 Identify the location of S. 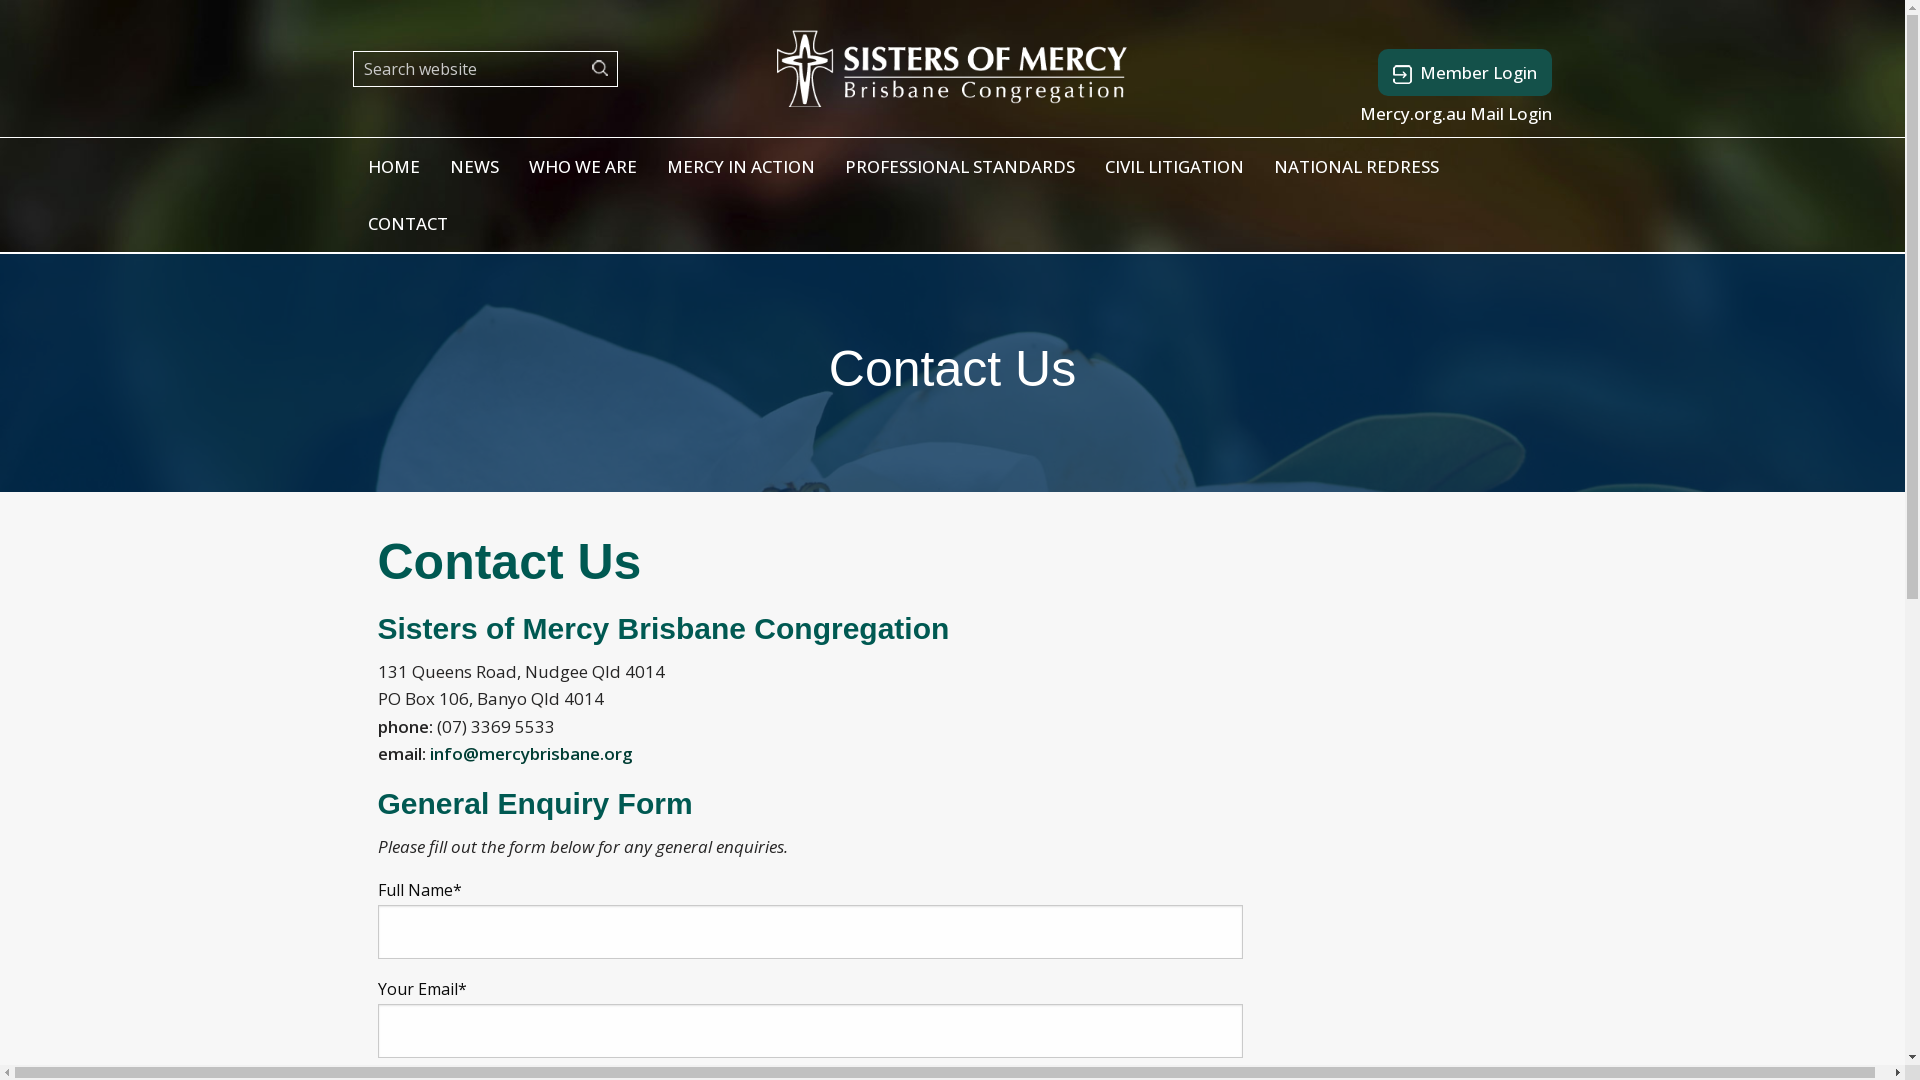
(604, 68).